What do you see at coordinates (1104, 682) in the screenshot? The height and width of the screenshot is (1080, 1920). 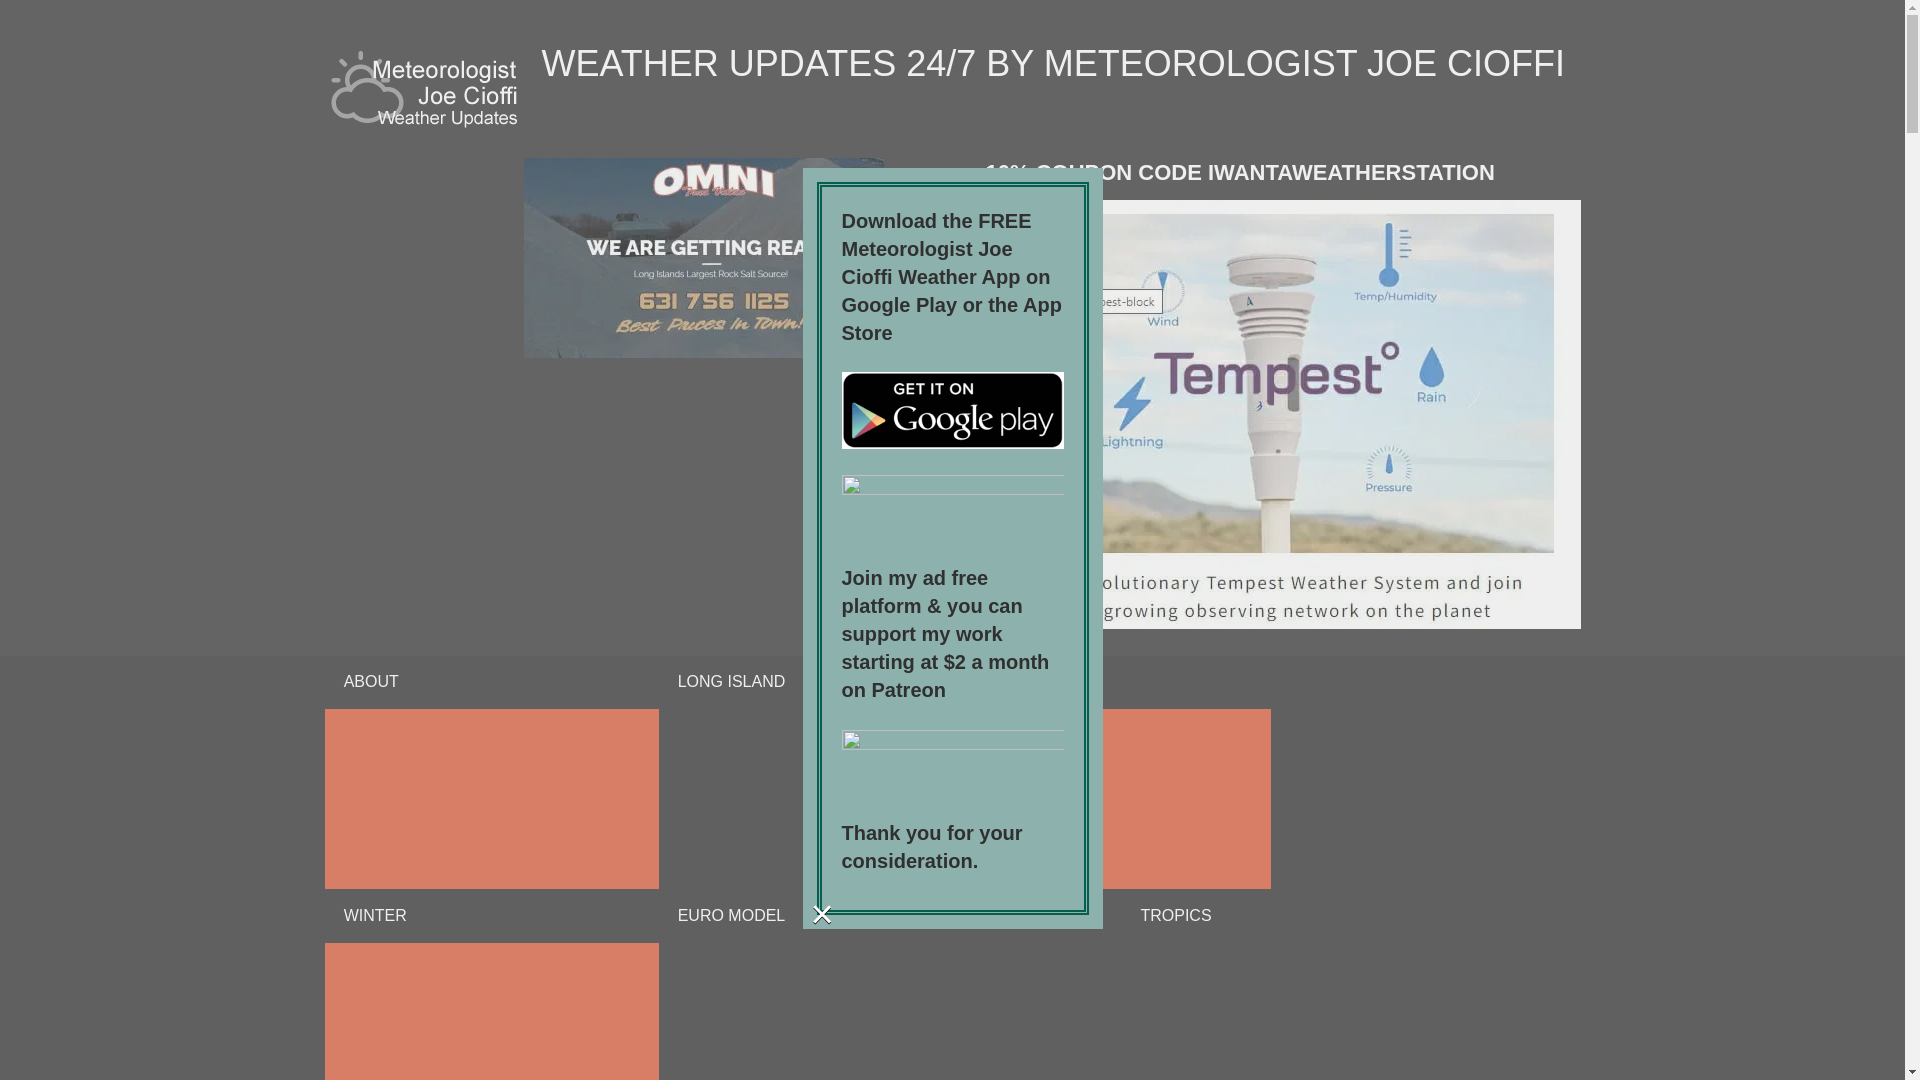 I see `FORECASTS` at bounding box center [1104, 682].